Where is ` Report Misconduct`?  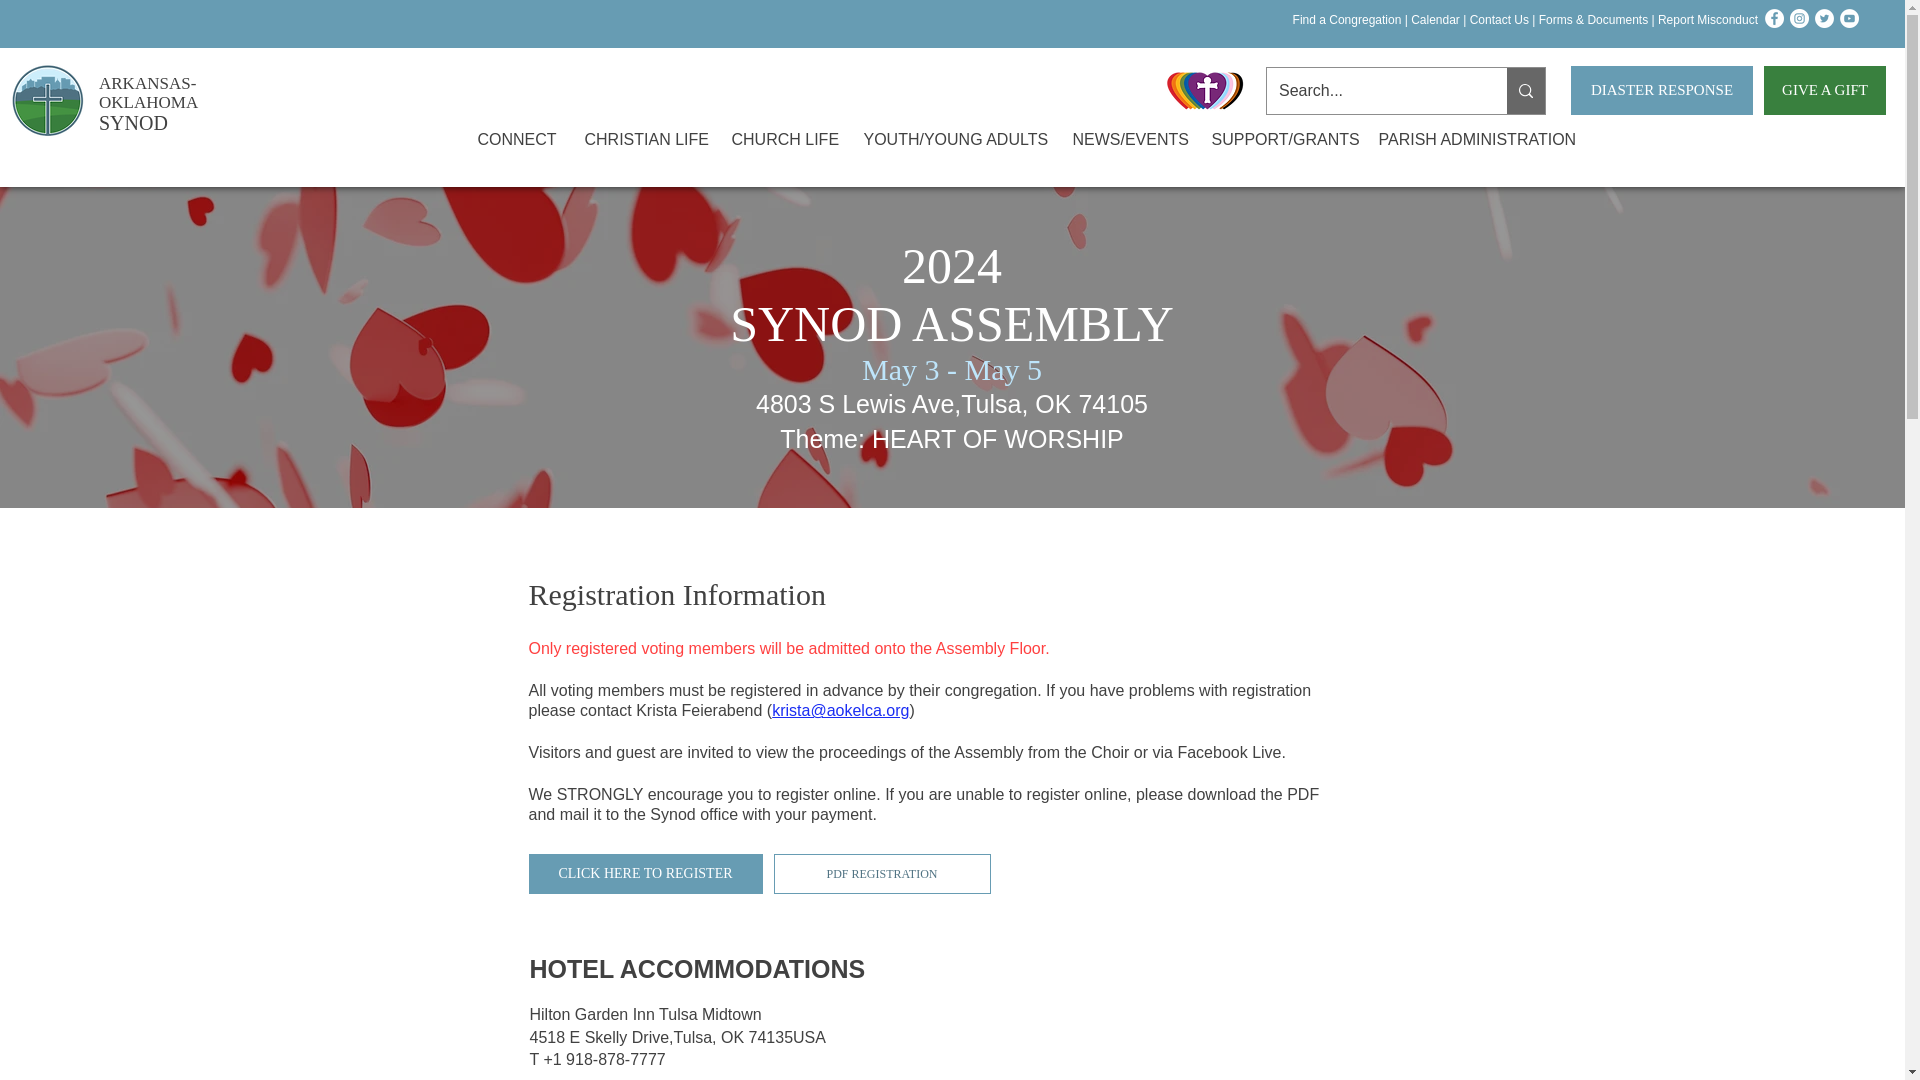
 Report Misconduct is located at coordinates (1706, 20).